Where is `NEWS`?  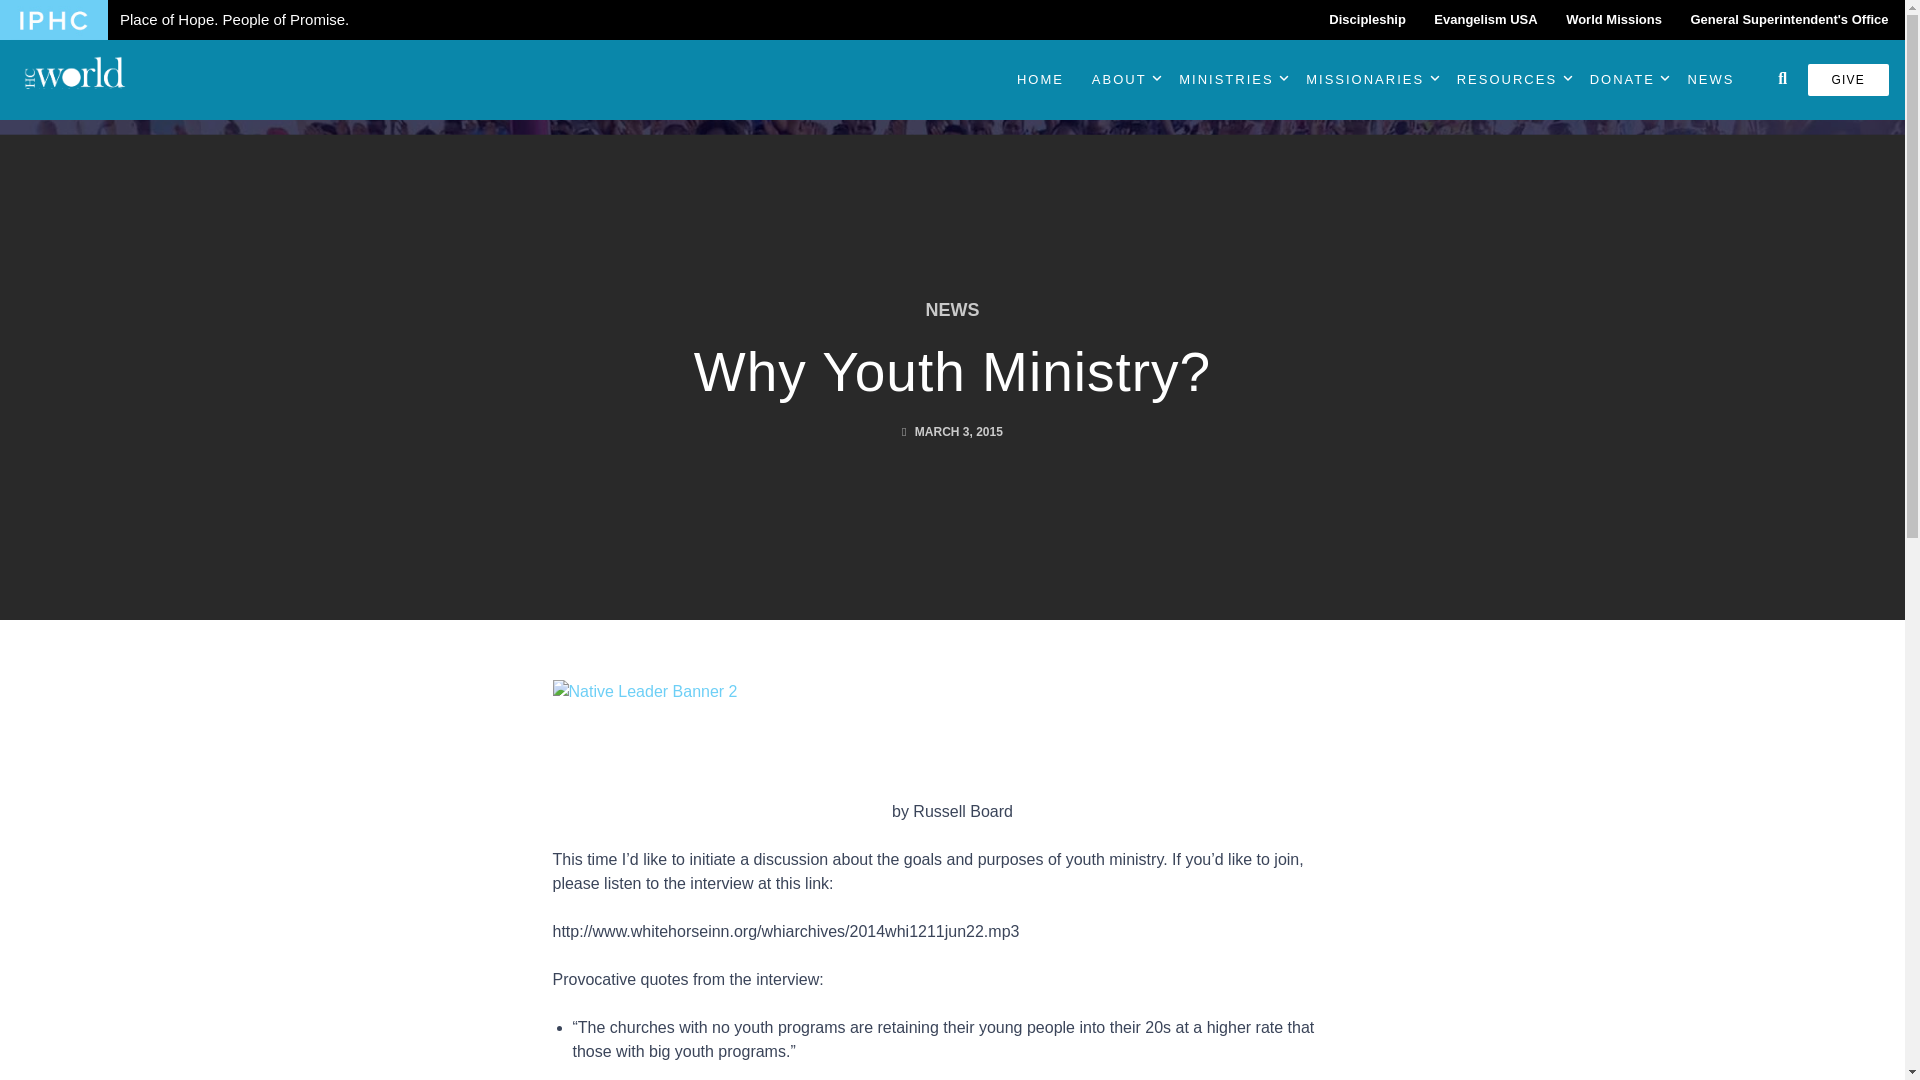
NEWS is located at coordinates (1710, 80).